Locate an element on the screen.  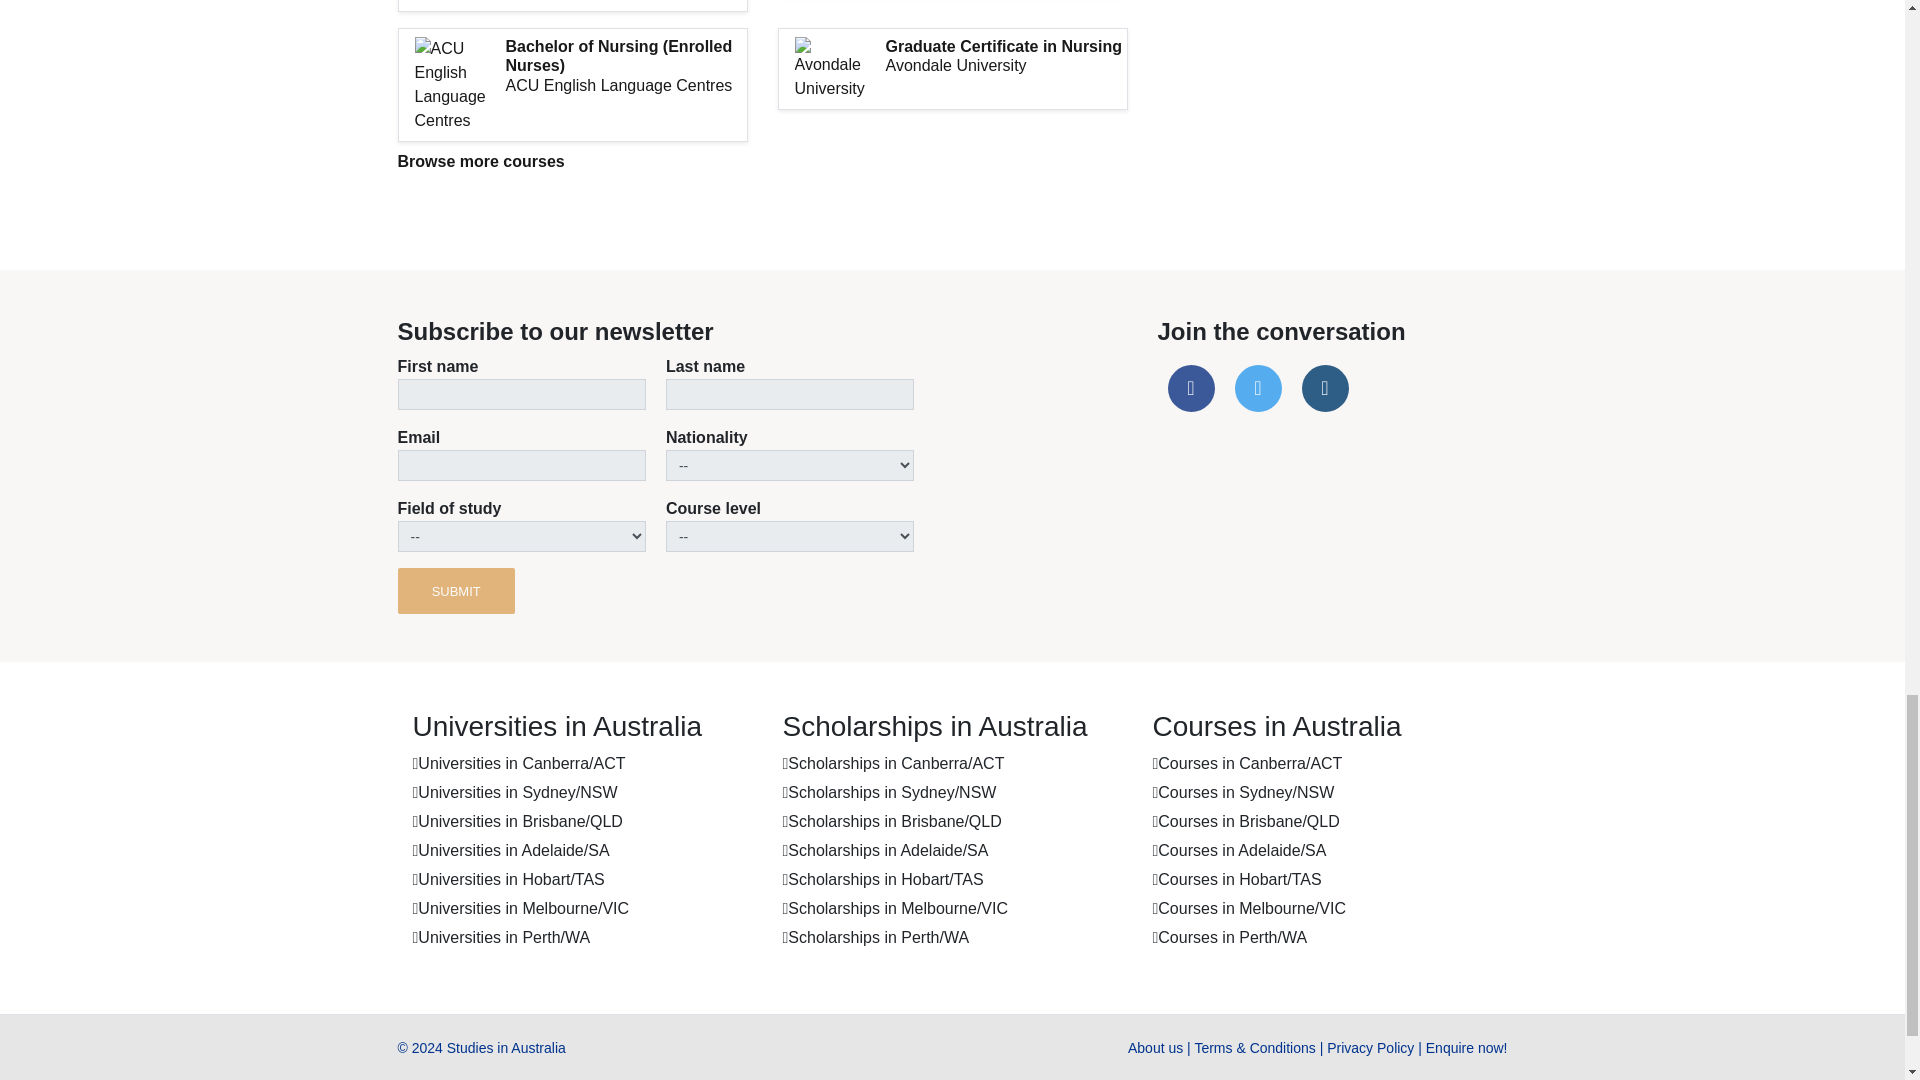
ACU English Language Centres is located at coordinates (626, 85).